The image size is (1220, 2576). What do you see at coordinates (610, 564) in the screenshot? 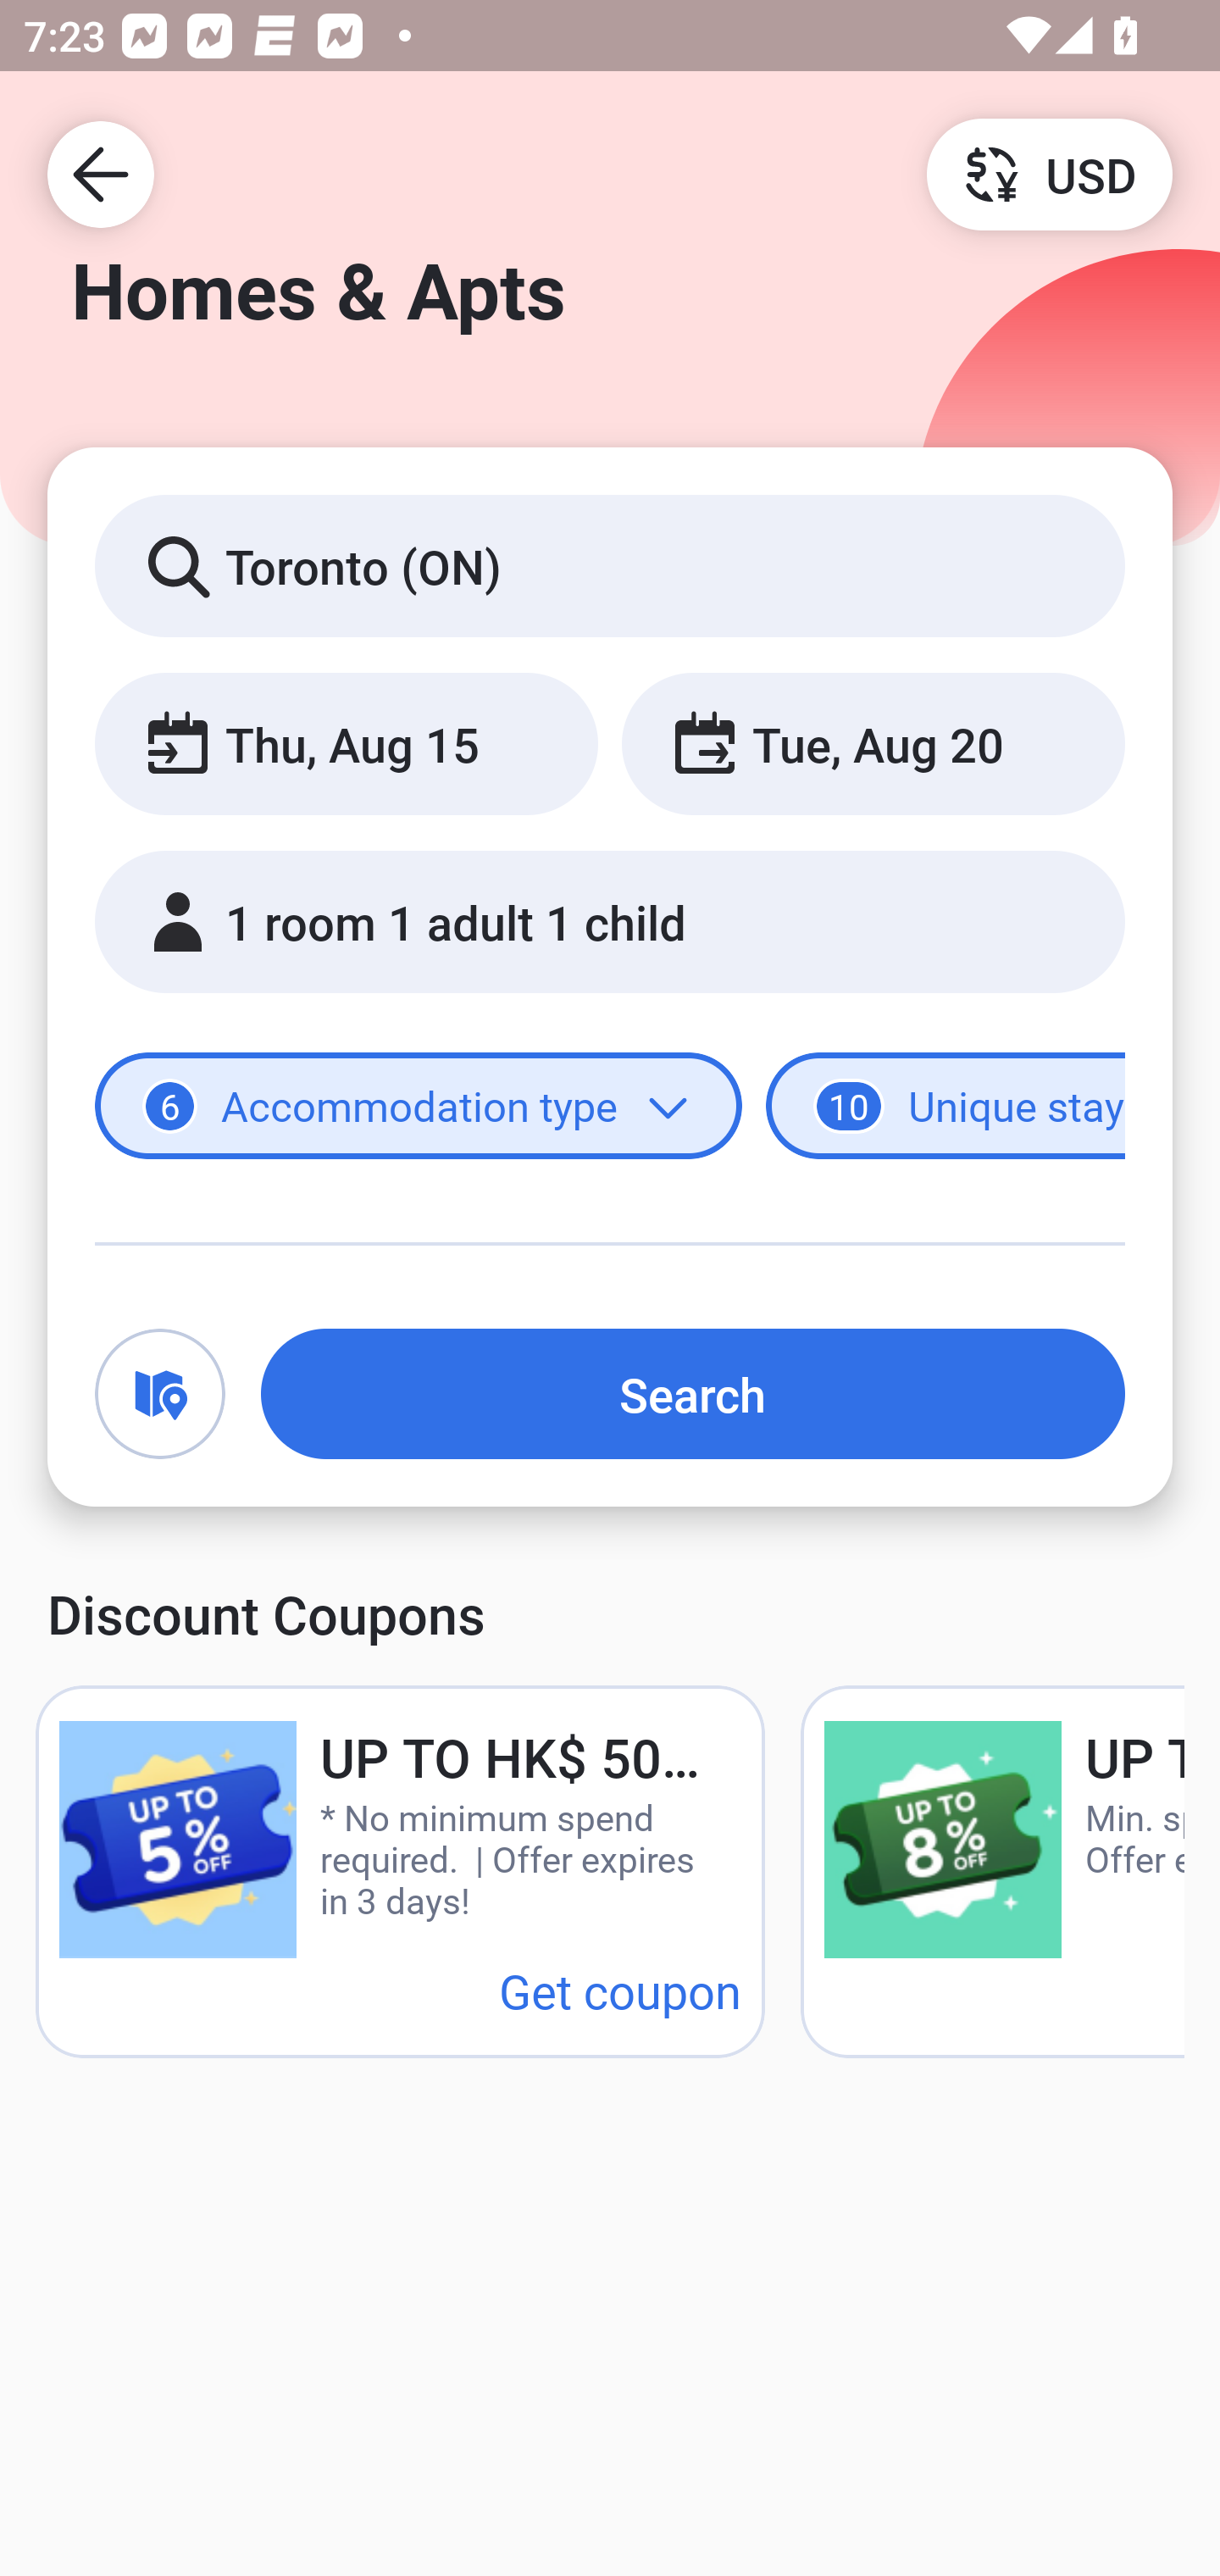
I see `Toronto (ON)` at bounding box center [610, 564].